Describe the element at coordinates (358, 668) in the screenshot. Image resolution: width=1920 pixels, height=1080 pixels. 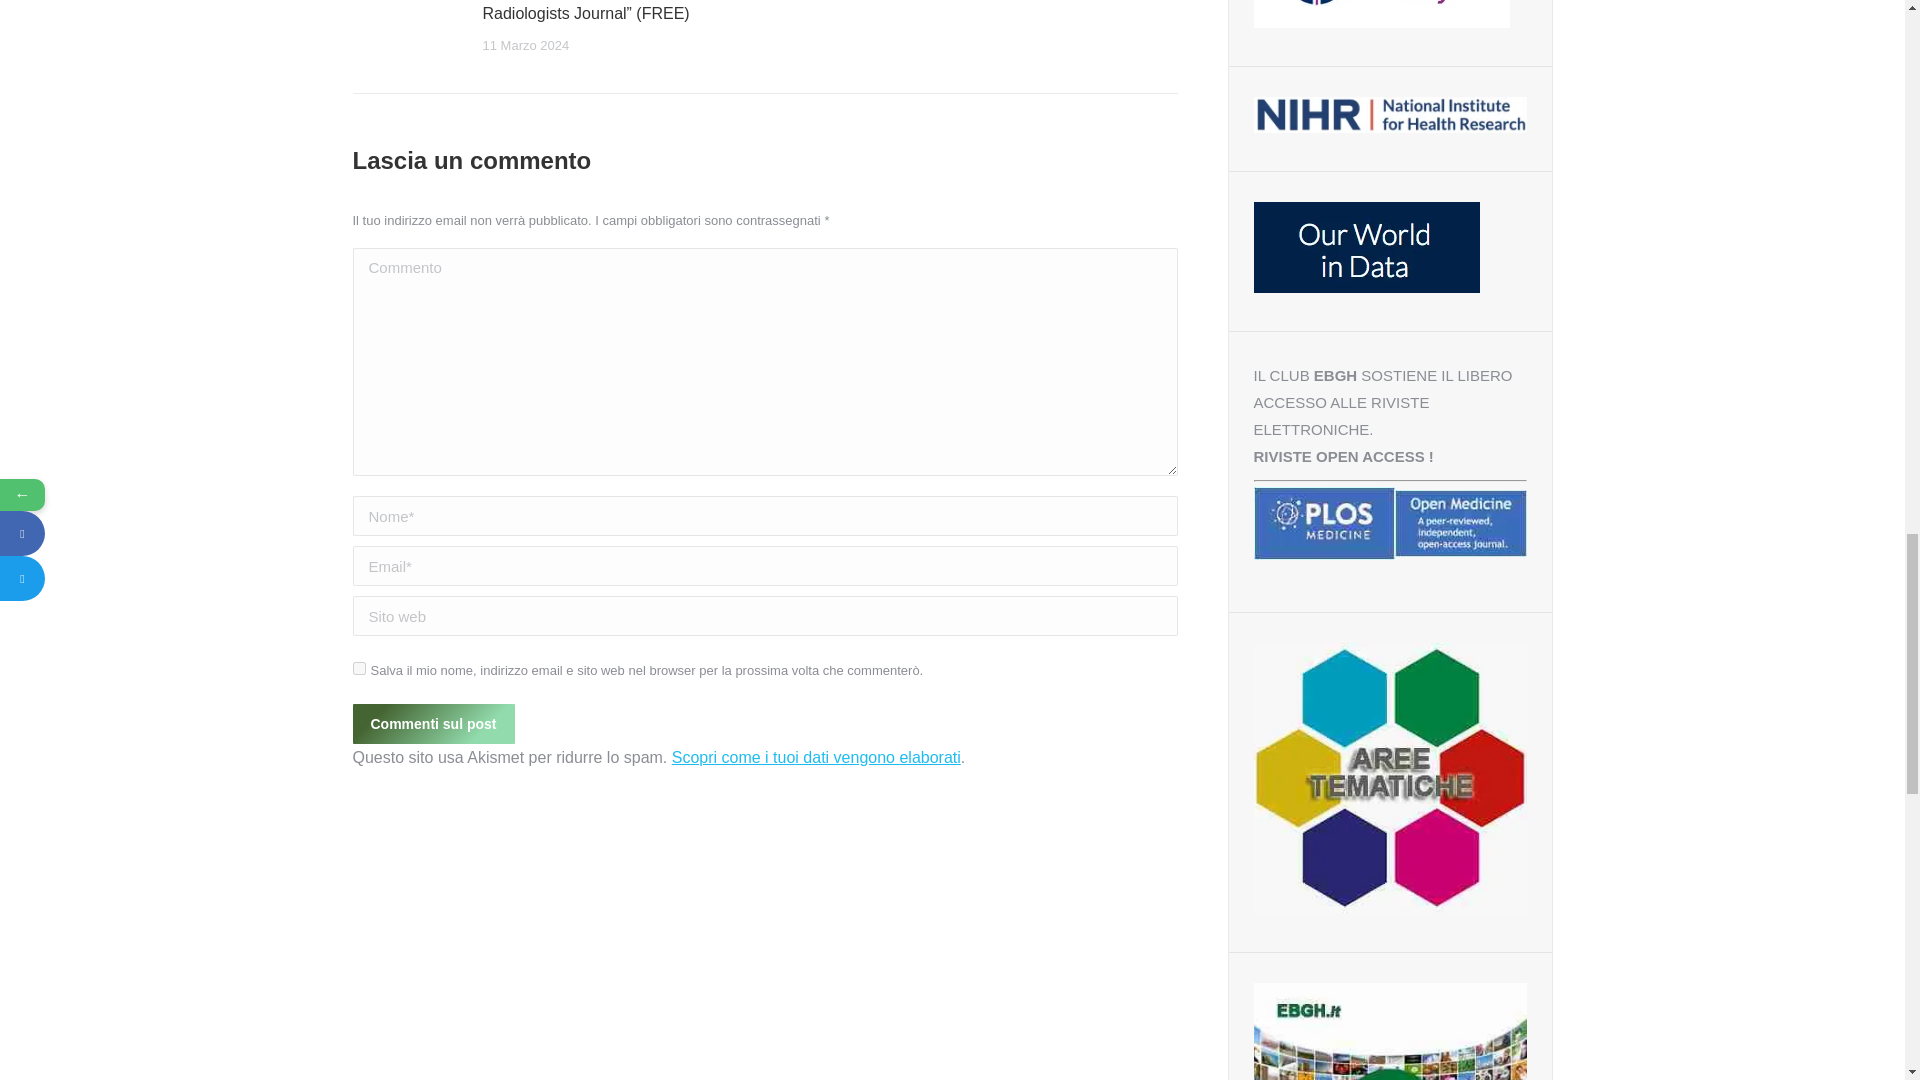
I see `yes` at that location.